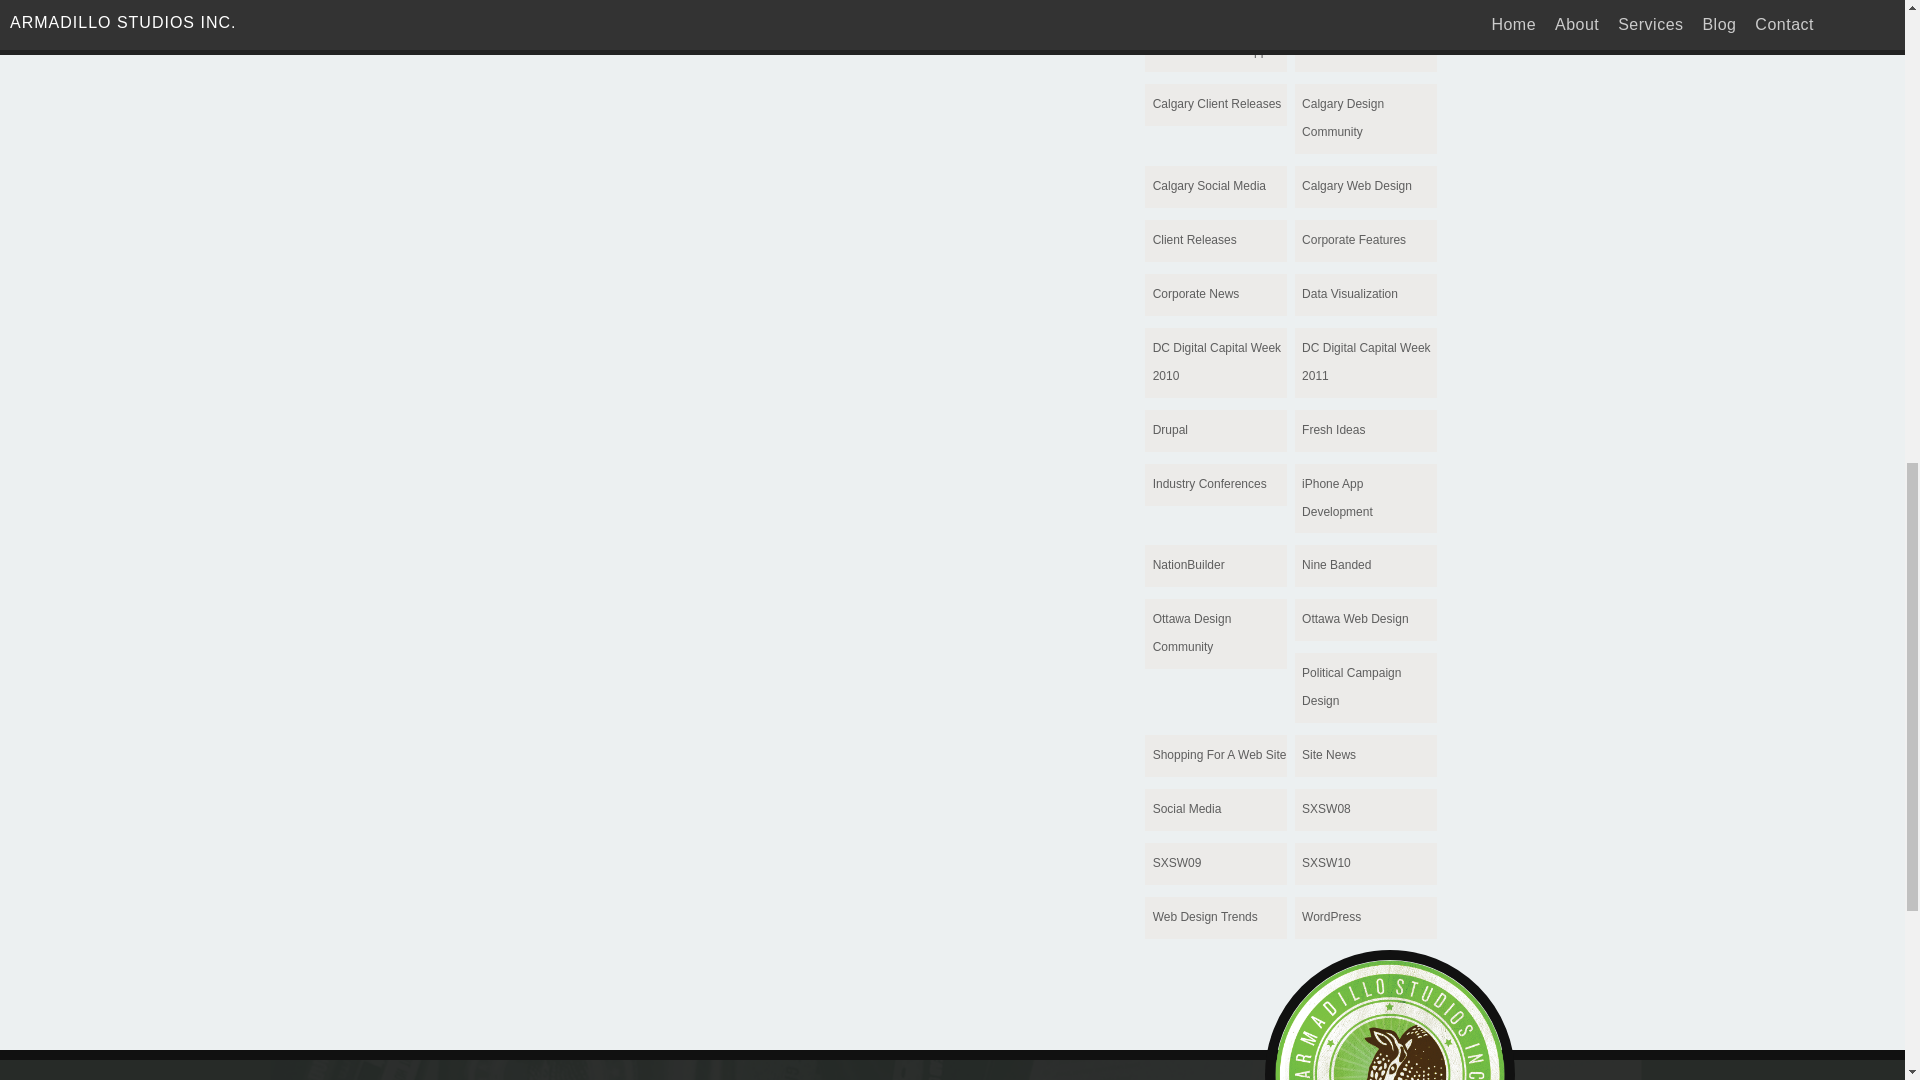 This screenshot has height=1080, width=1920. I want to click on Shopping For A Web Site, so click(1215, 756).